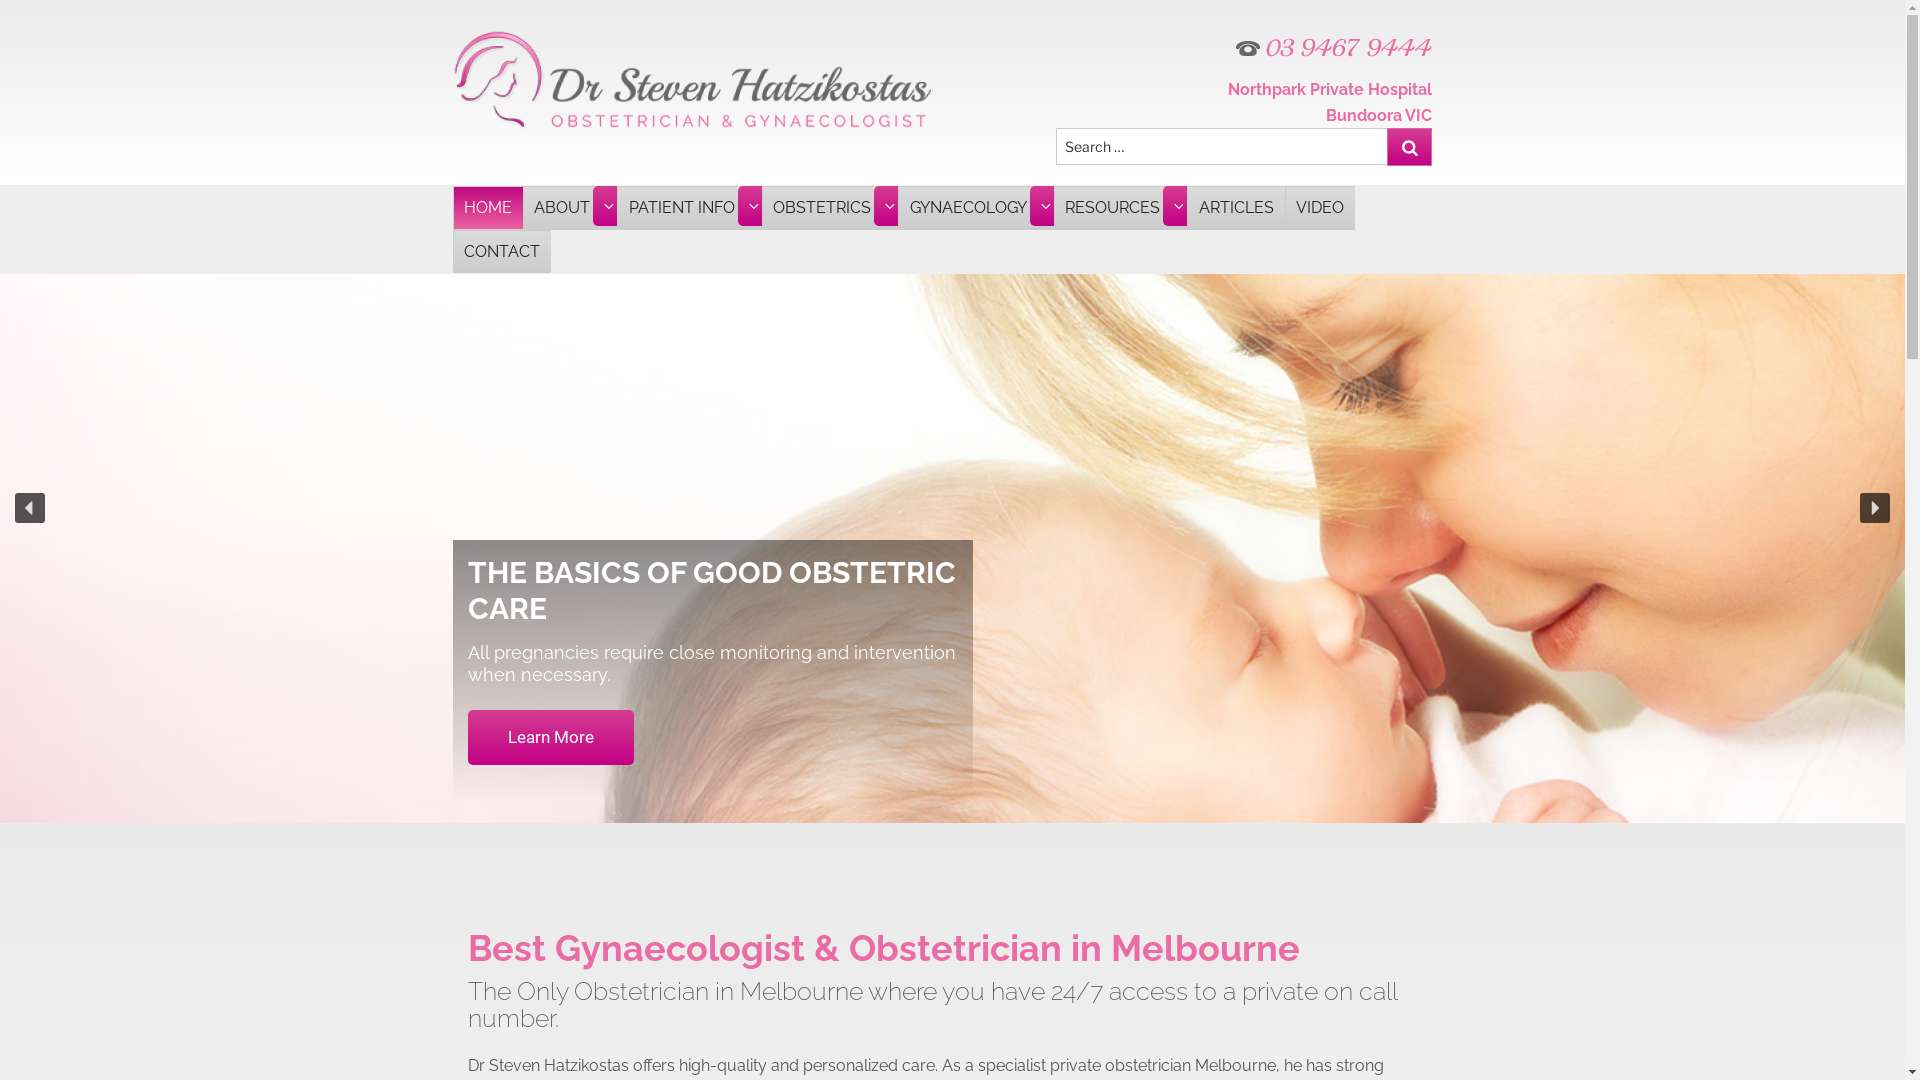 This screenshot has height=1080, width=1920. I want to click on Expand child menu, so click(754, 206).